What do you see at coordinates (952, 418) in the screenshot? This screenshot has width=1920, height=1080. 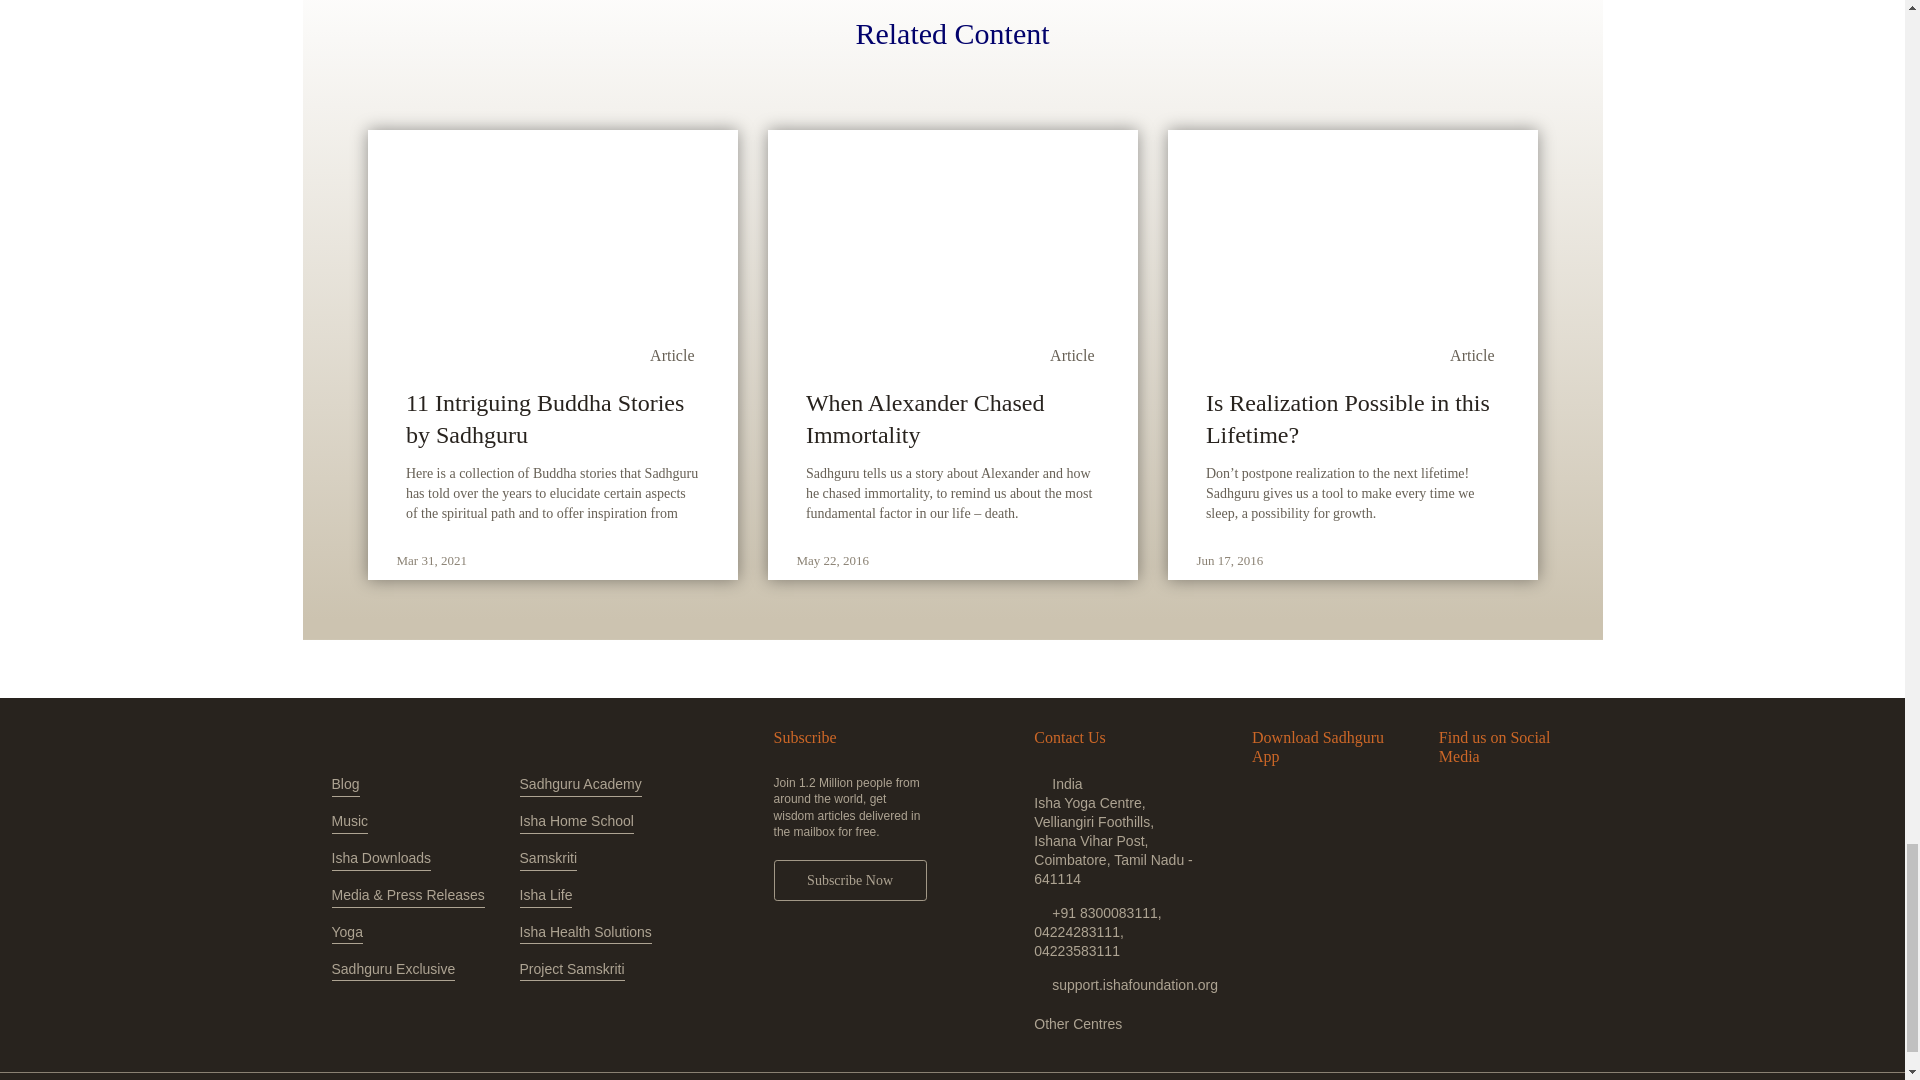 I see `When Alexander Chased Immortality` at bounding box center [952, 418].